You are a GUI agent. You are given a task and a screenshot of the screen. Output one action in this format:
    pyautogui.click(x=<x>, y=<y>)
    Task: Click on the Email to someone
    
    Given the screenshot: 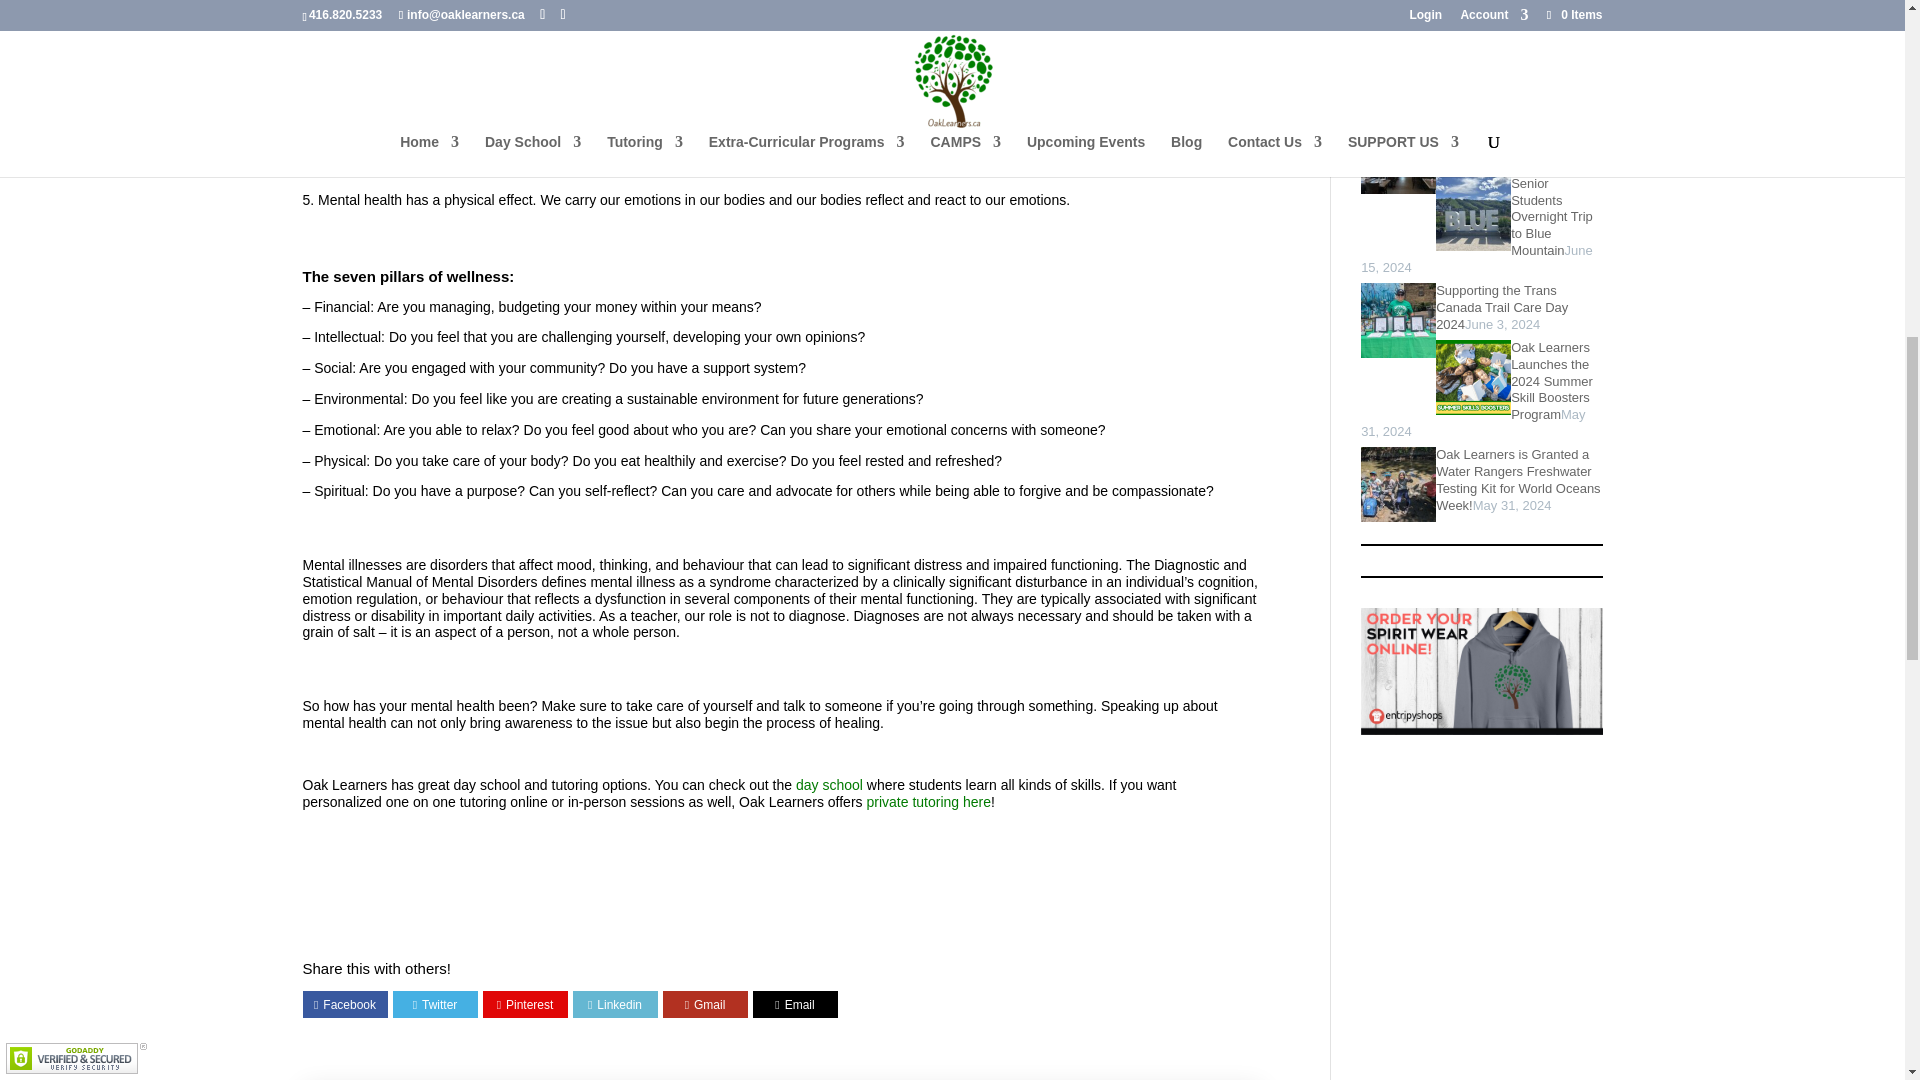 What is the action you would take?
    pyautogui.click(x=794, y=1004)
    